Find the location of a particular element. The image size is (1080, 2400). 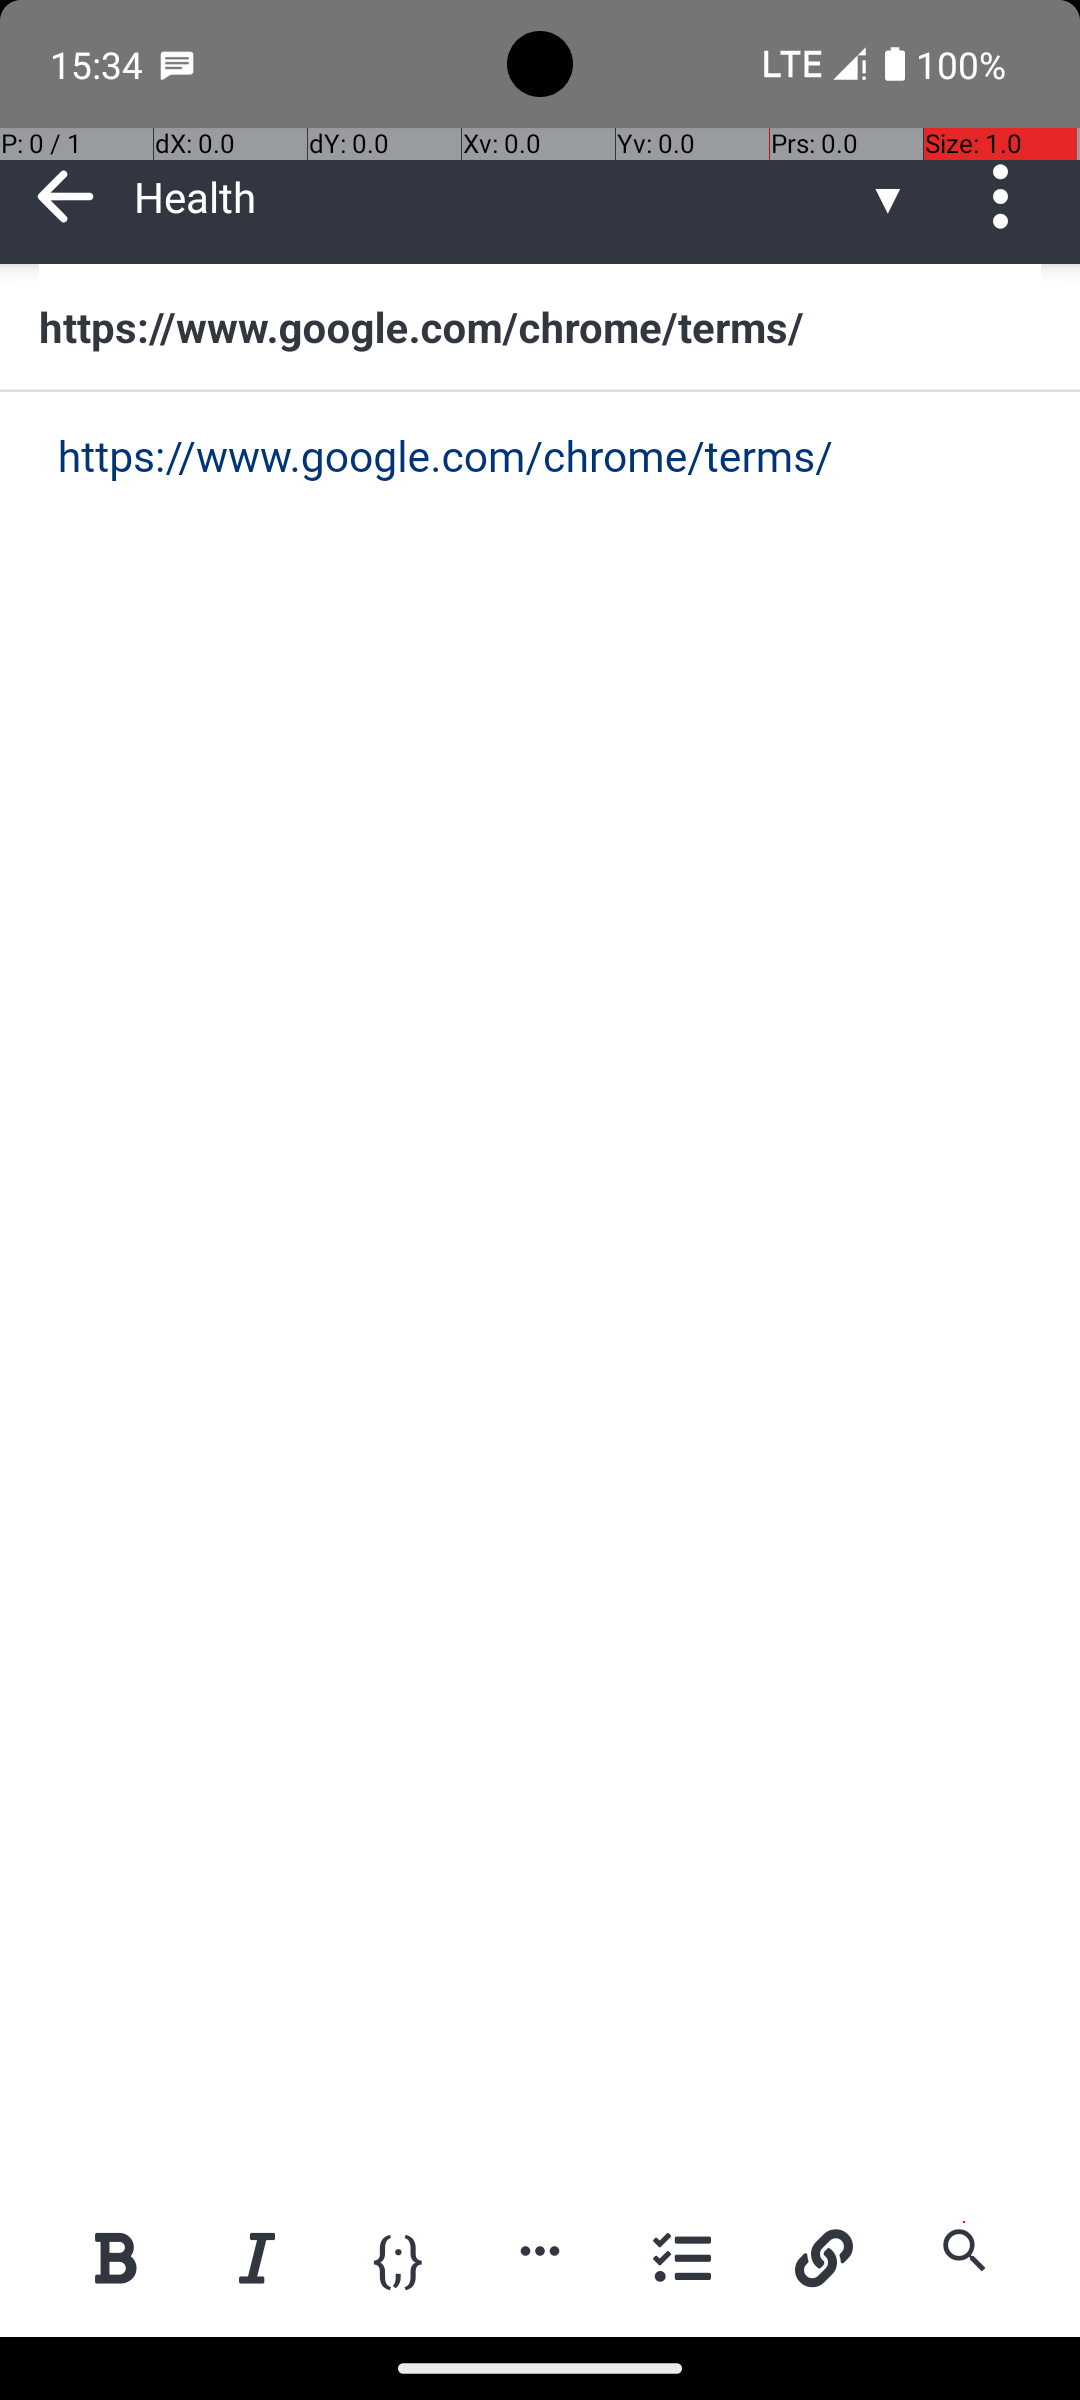

SMS Messenger notification: +15505050843 is located at coordinates (177, 64).